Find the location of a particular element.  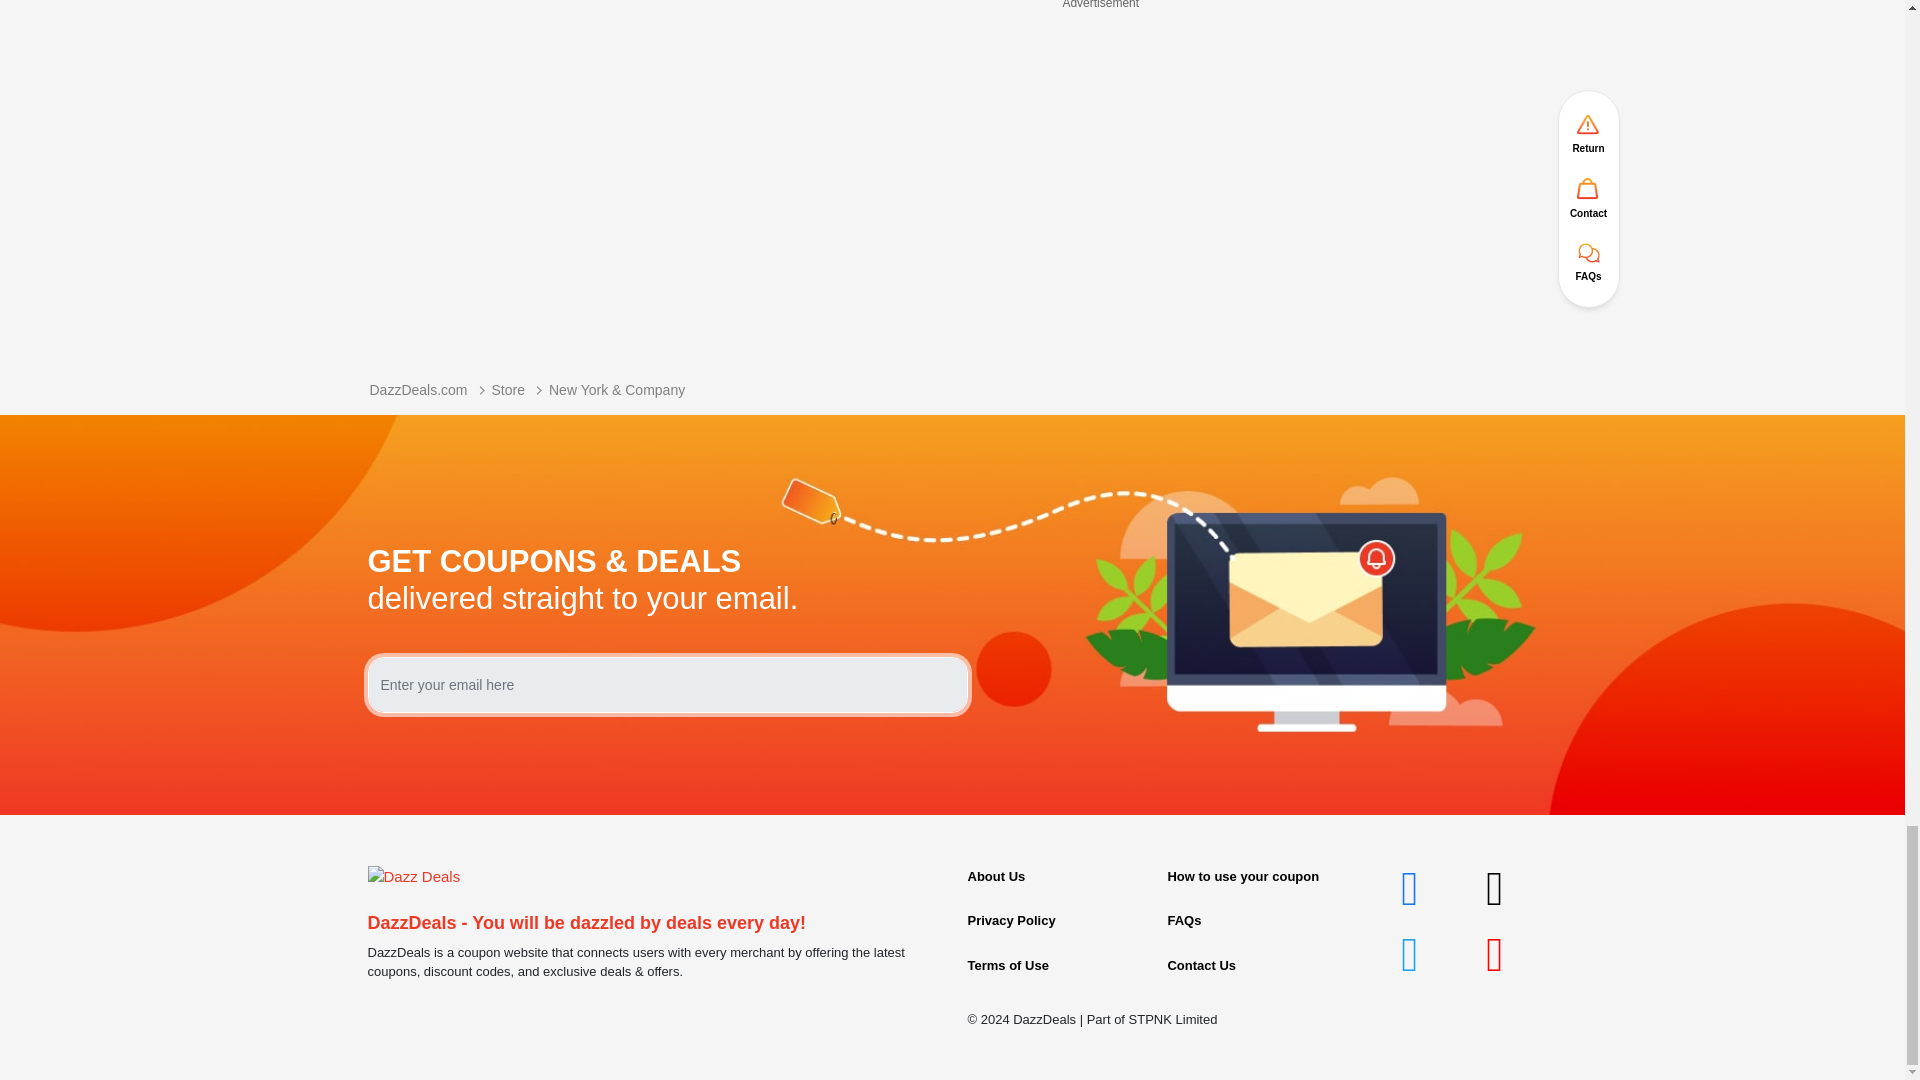

Dazzdeals.CoM is located at coordinates (414, 876).